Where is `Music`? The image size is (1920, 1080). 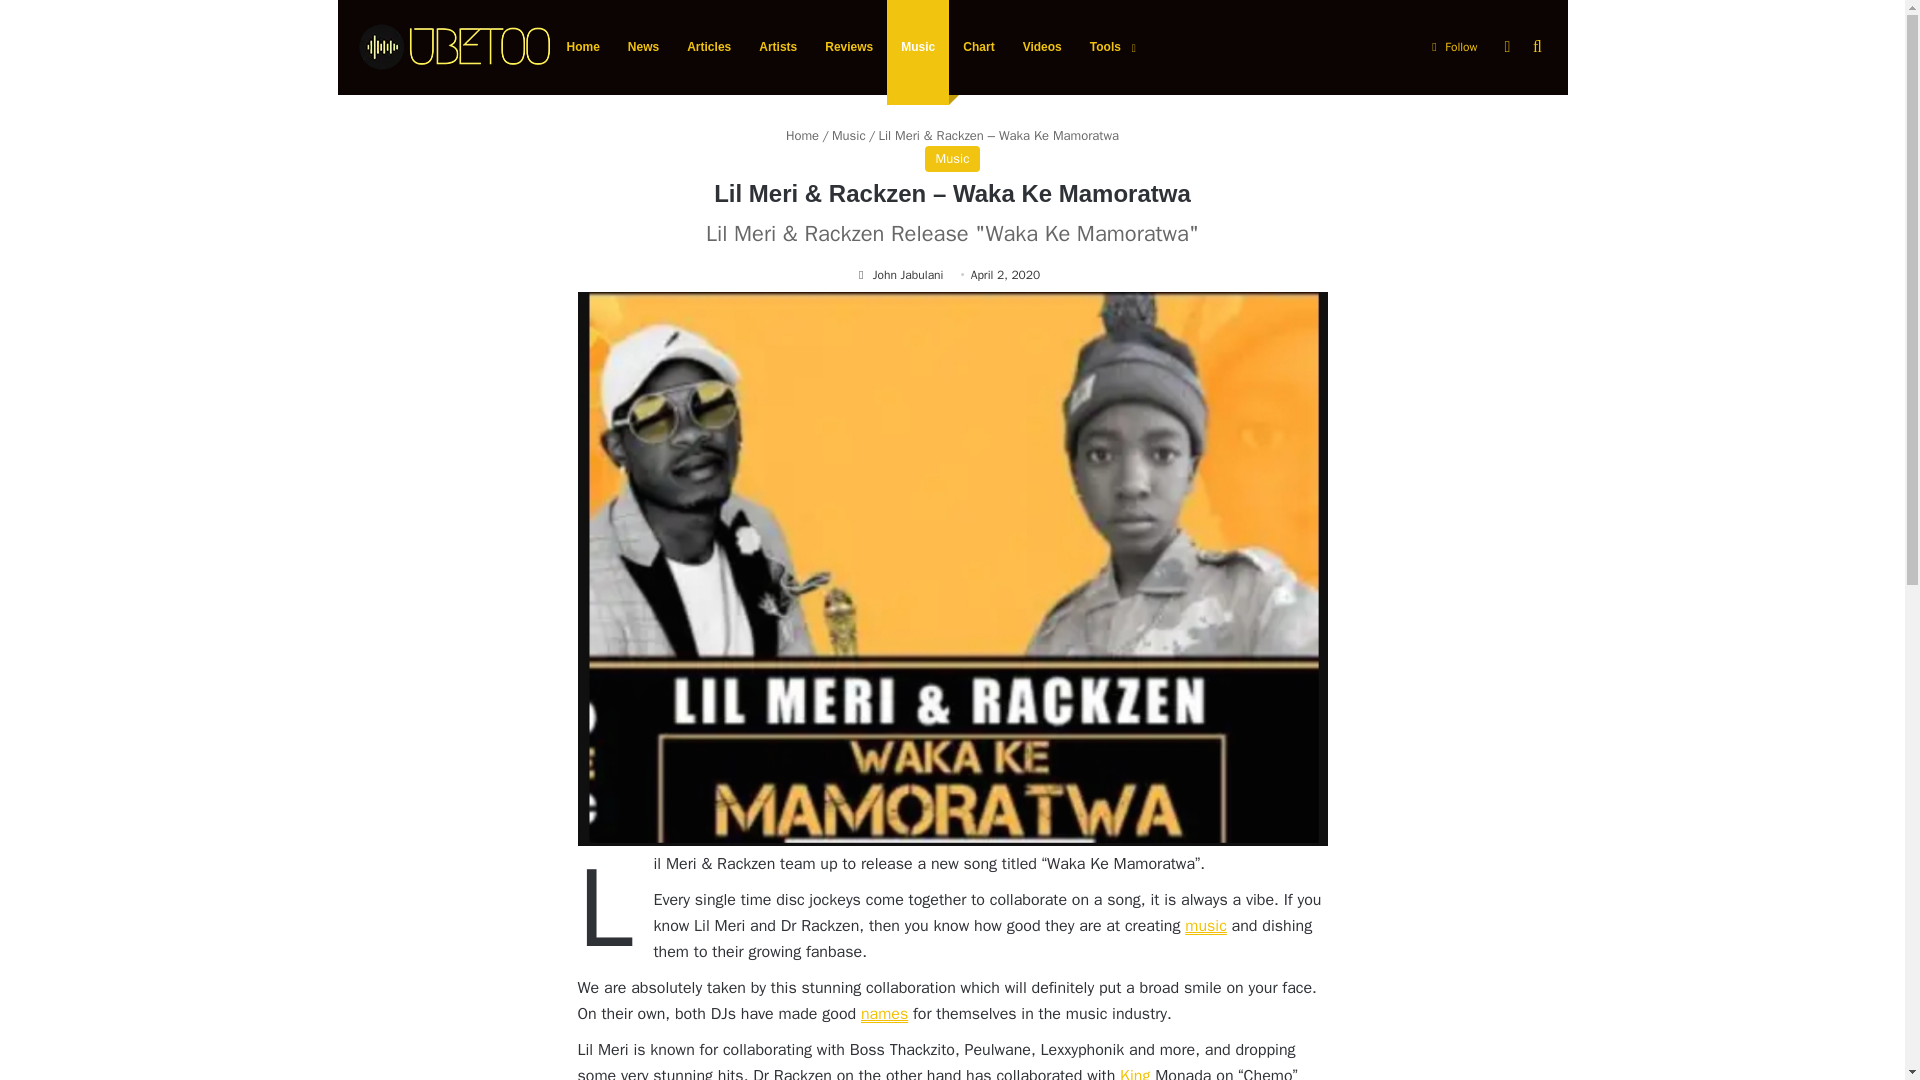
Music is located at coordinates (953, 158).